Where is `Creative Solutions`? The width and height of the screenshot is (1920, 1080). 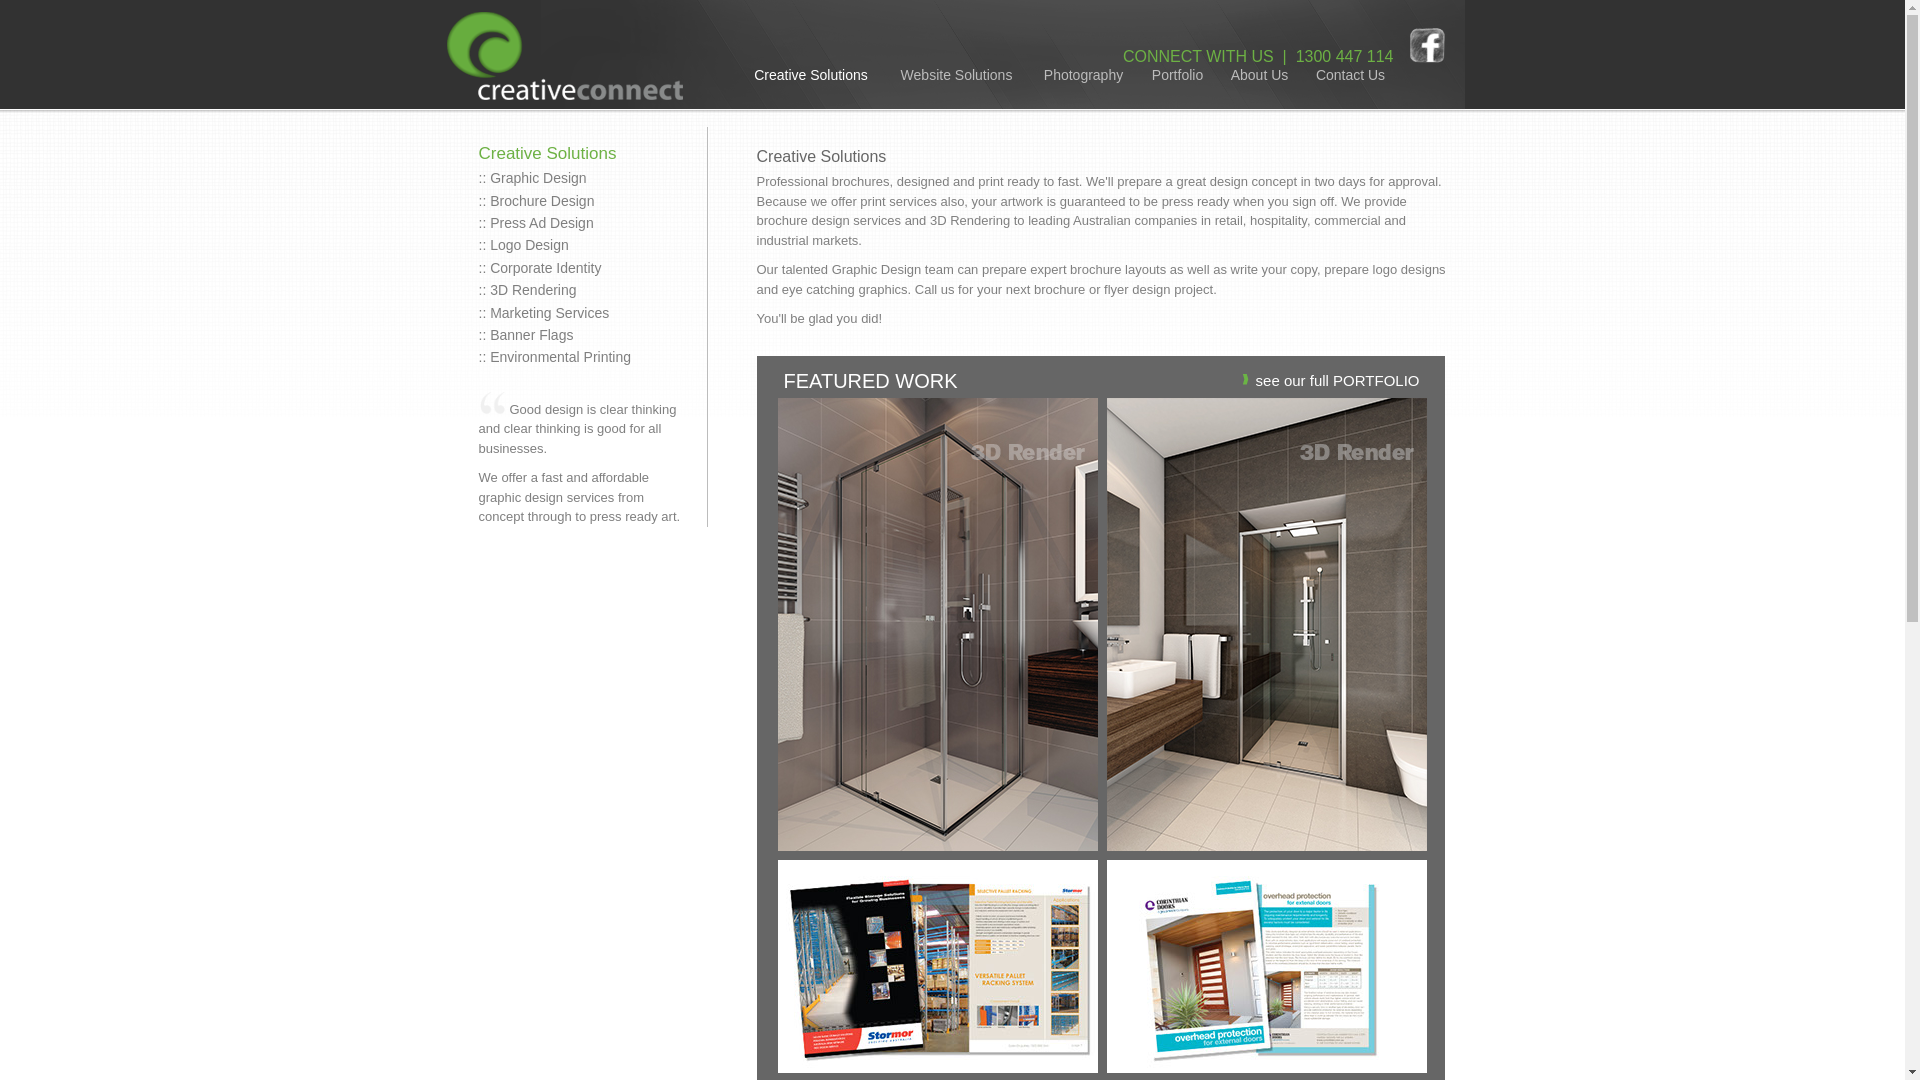 Creative Solutions is located at coordinates (812, 76).